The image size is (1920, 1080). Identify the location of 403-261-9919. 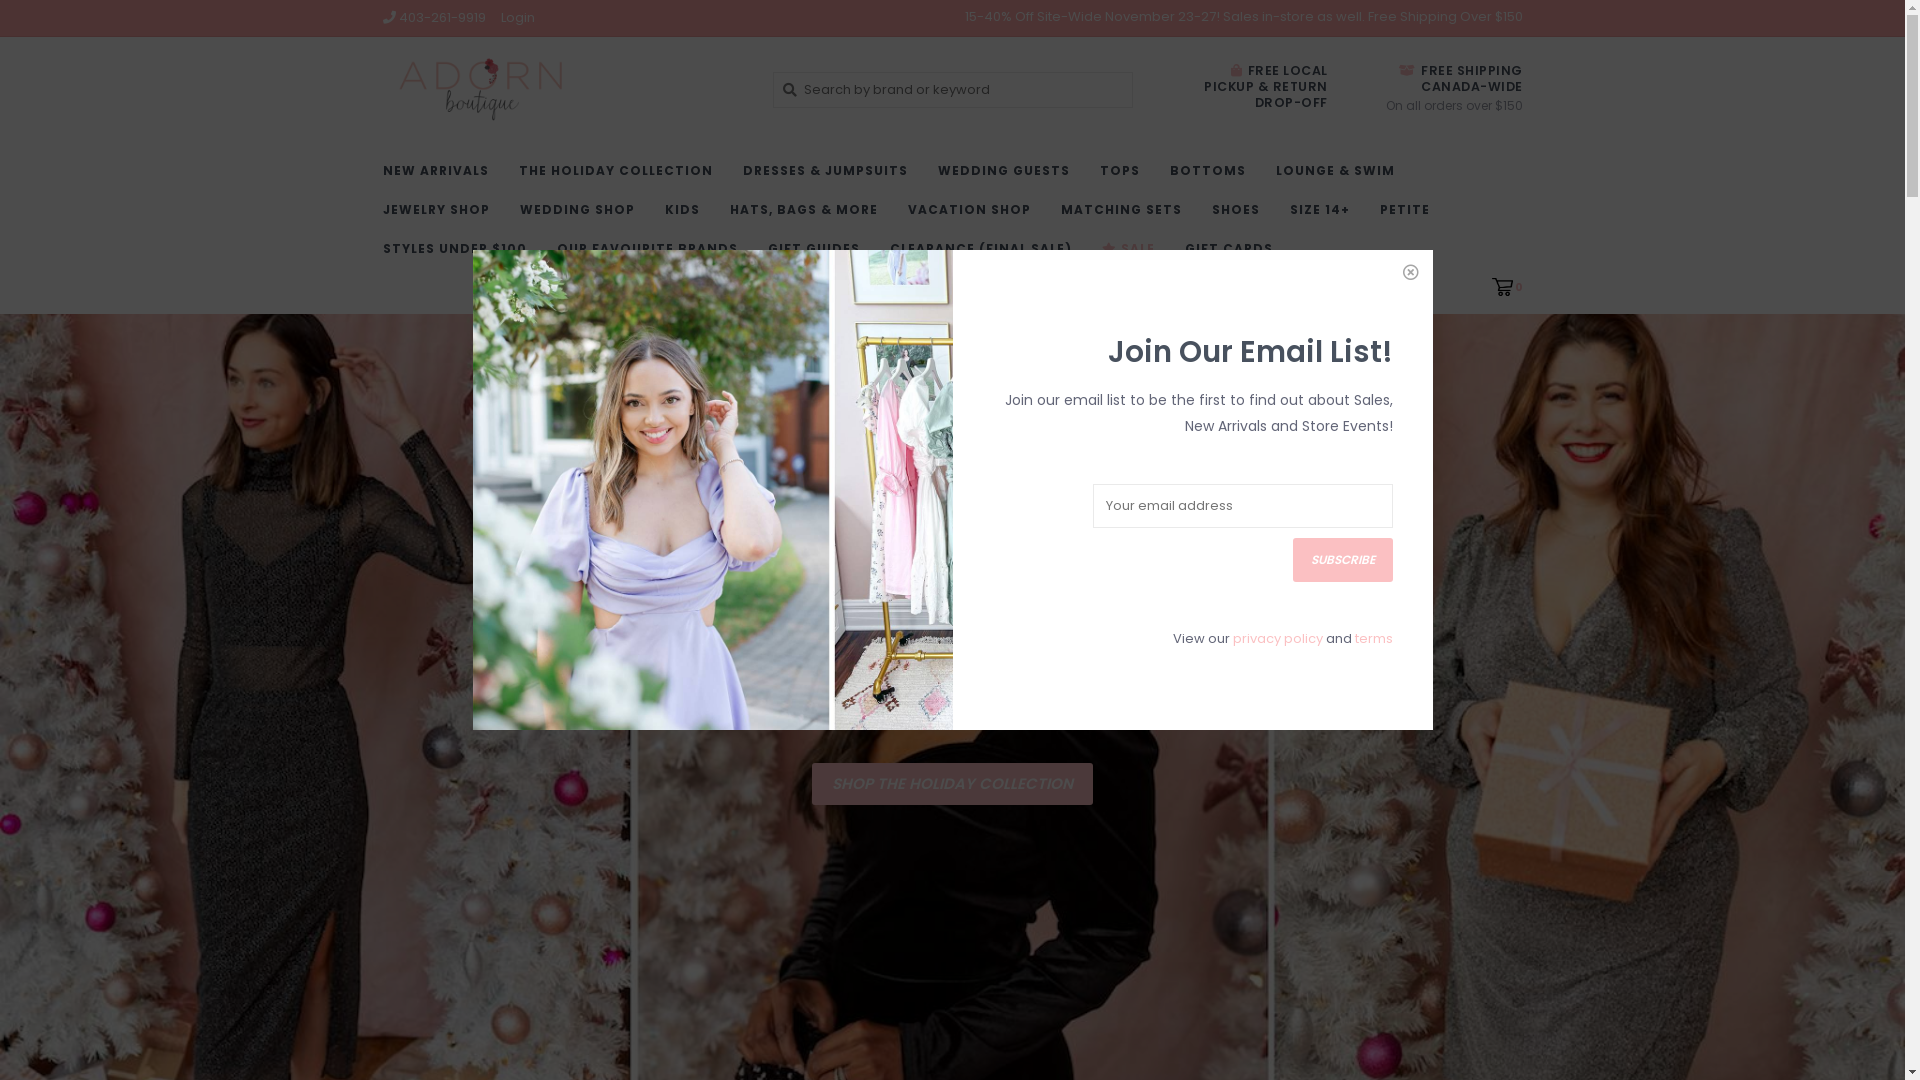
(434, 18).